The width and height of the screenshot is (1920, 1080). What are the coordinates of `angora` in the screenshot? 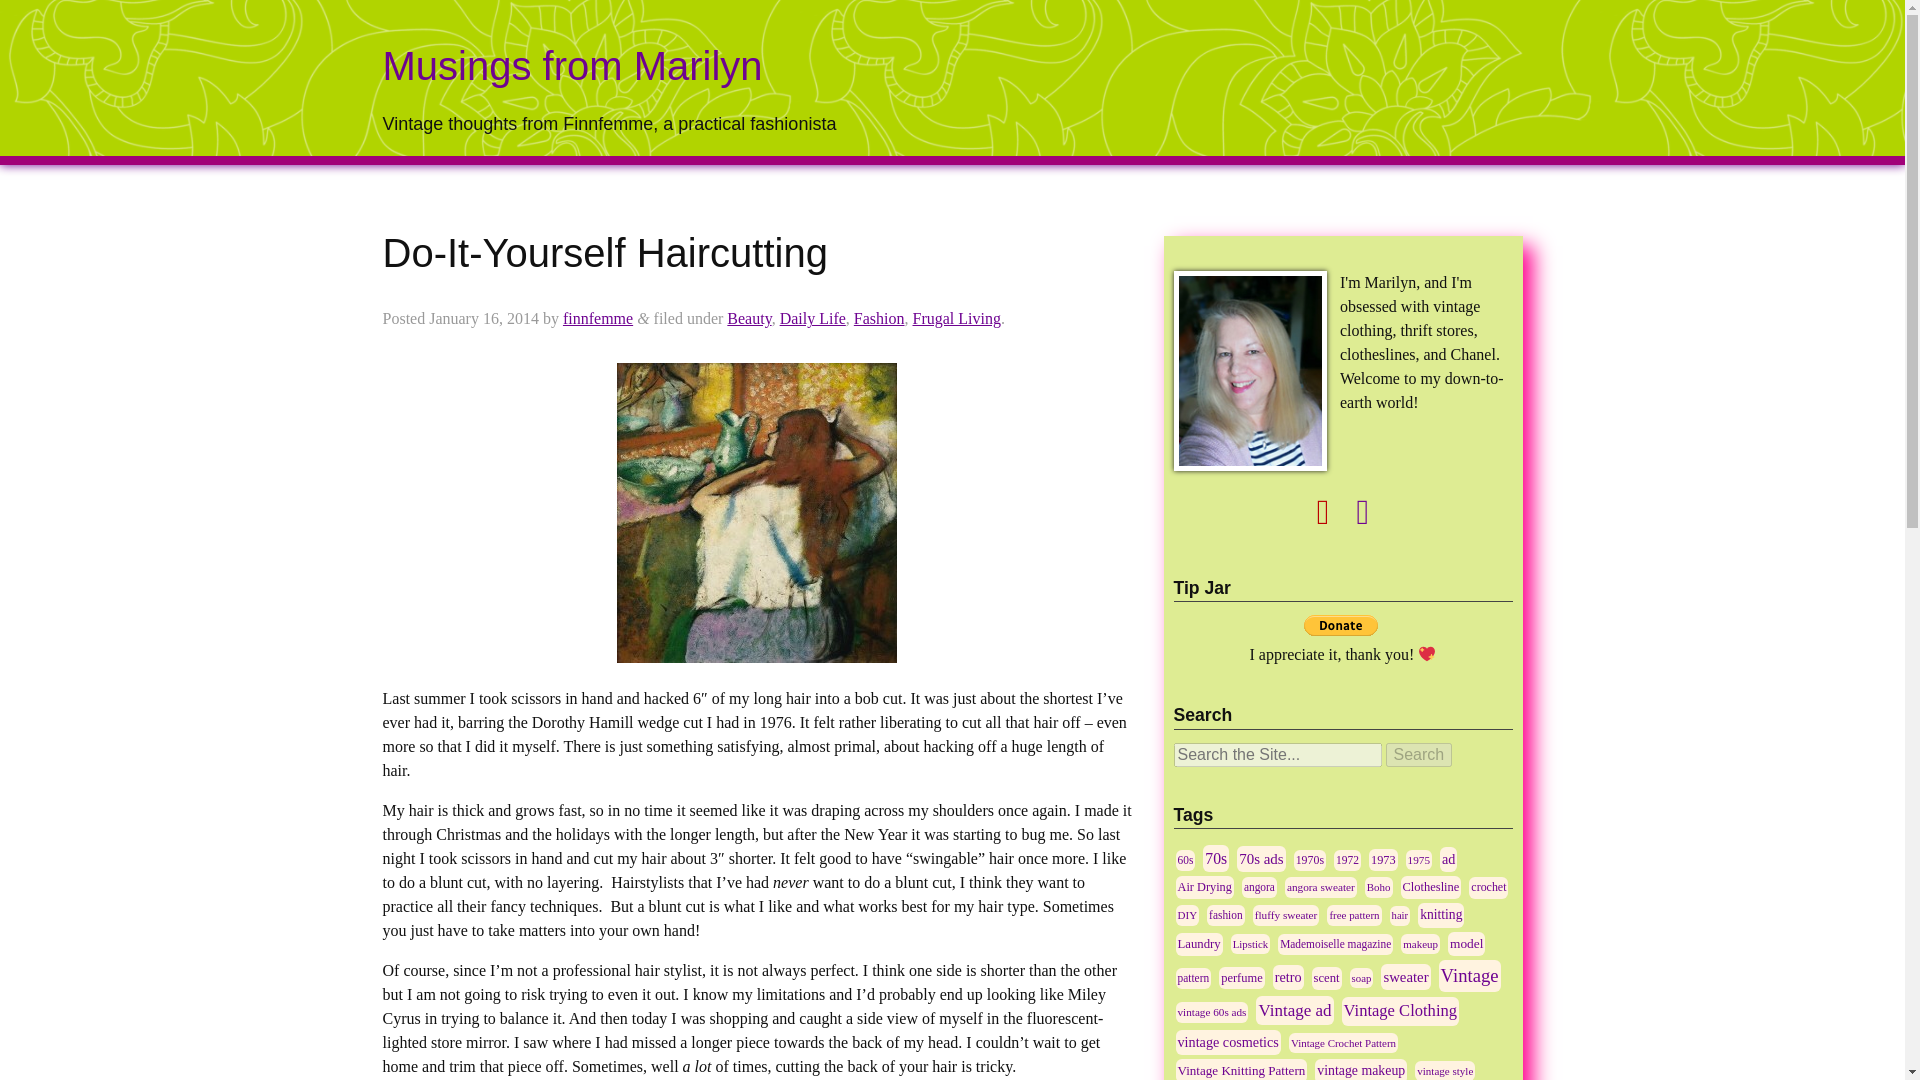 It's located at (1259, 886).